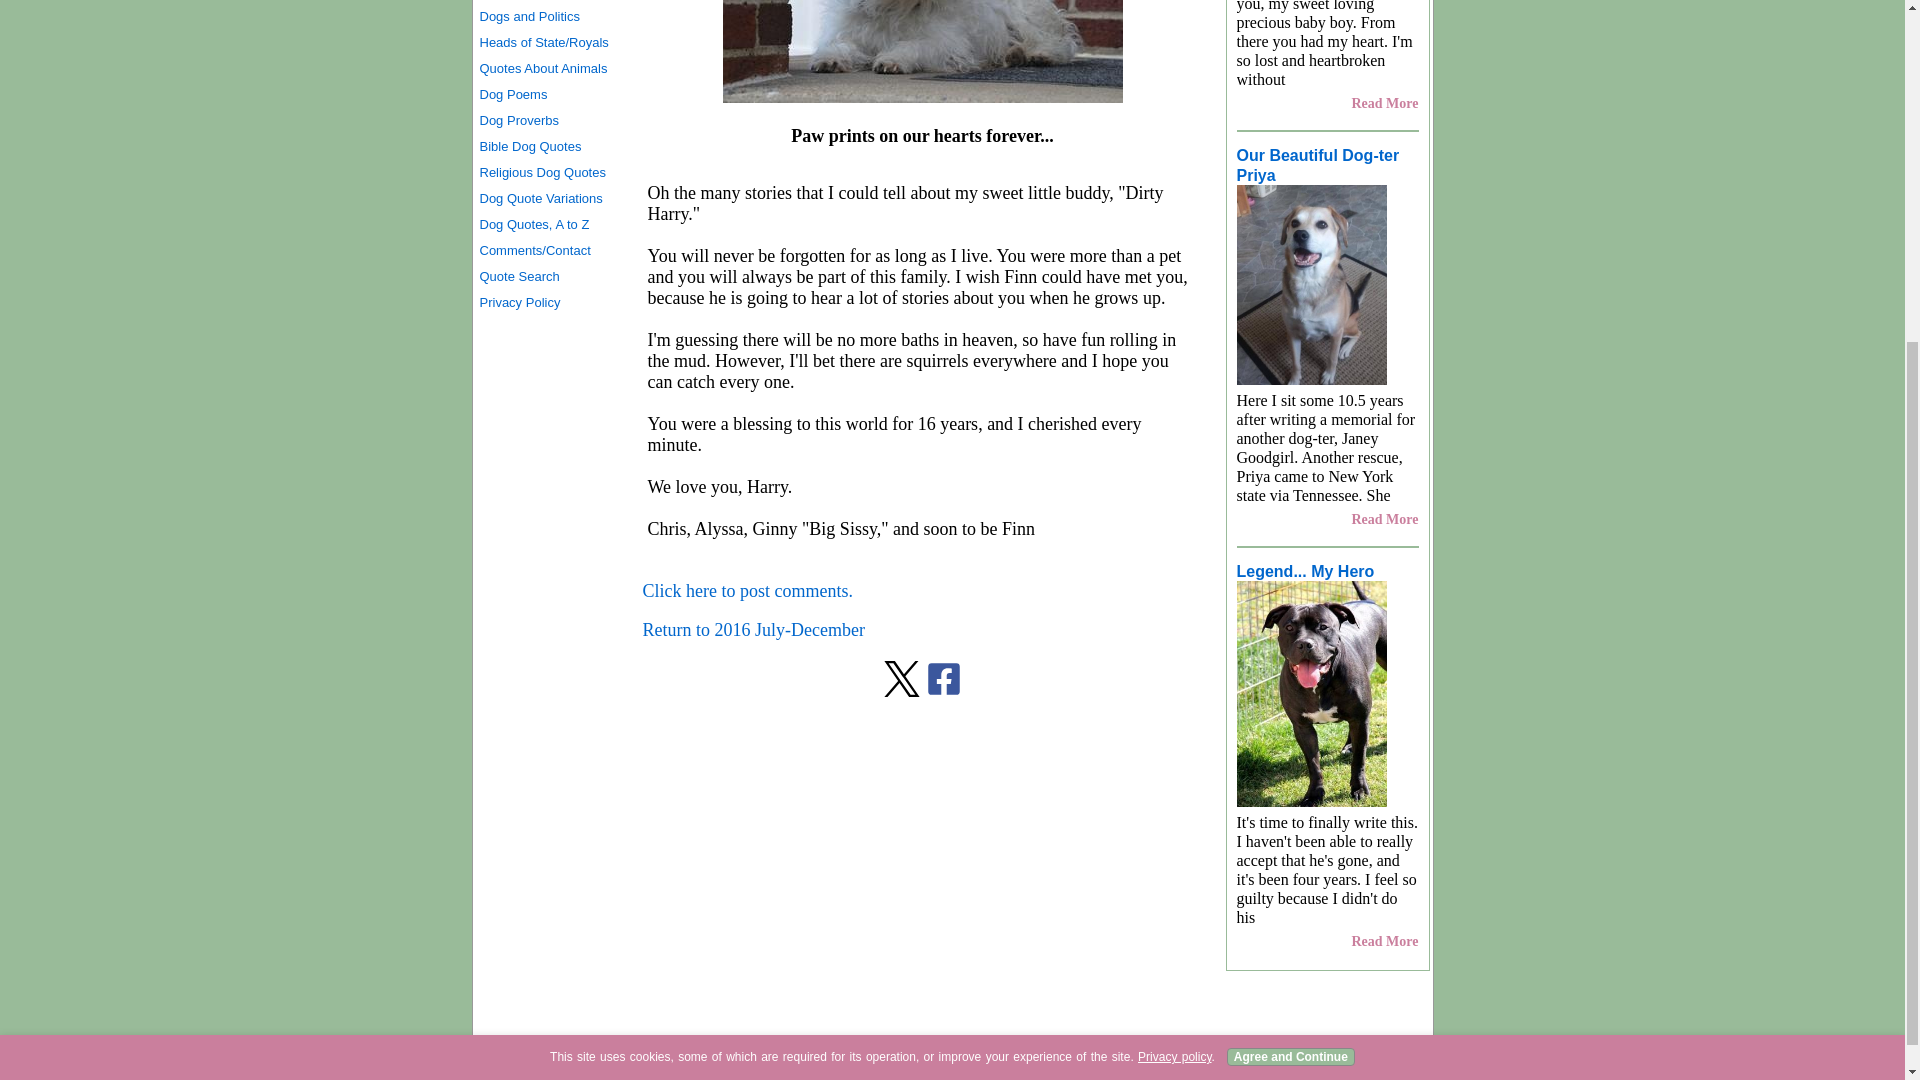  I want to click on Dog Poems, so click(552, 95).